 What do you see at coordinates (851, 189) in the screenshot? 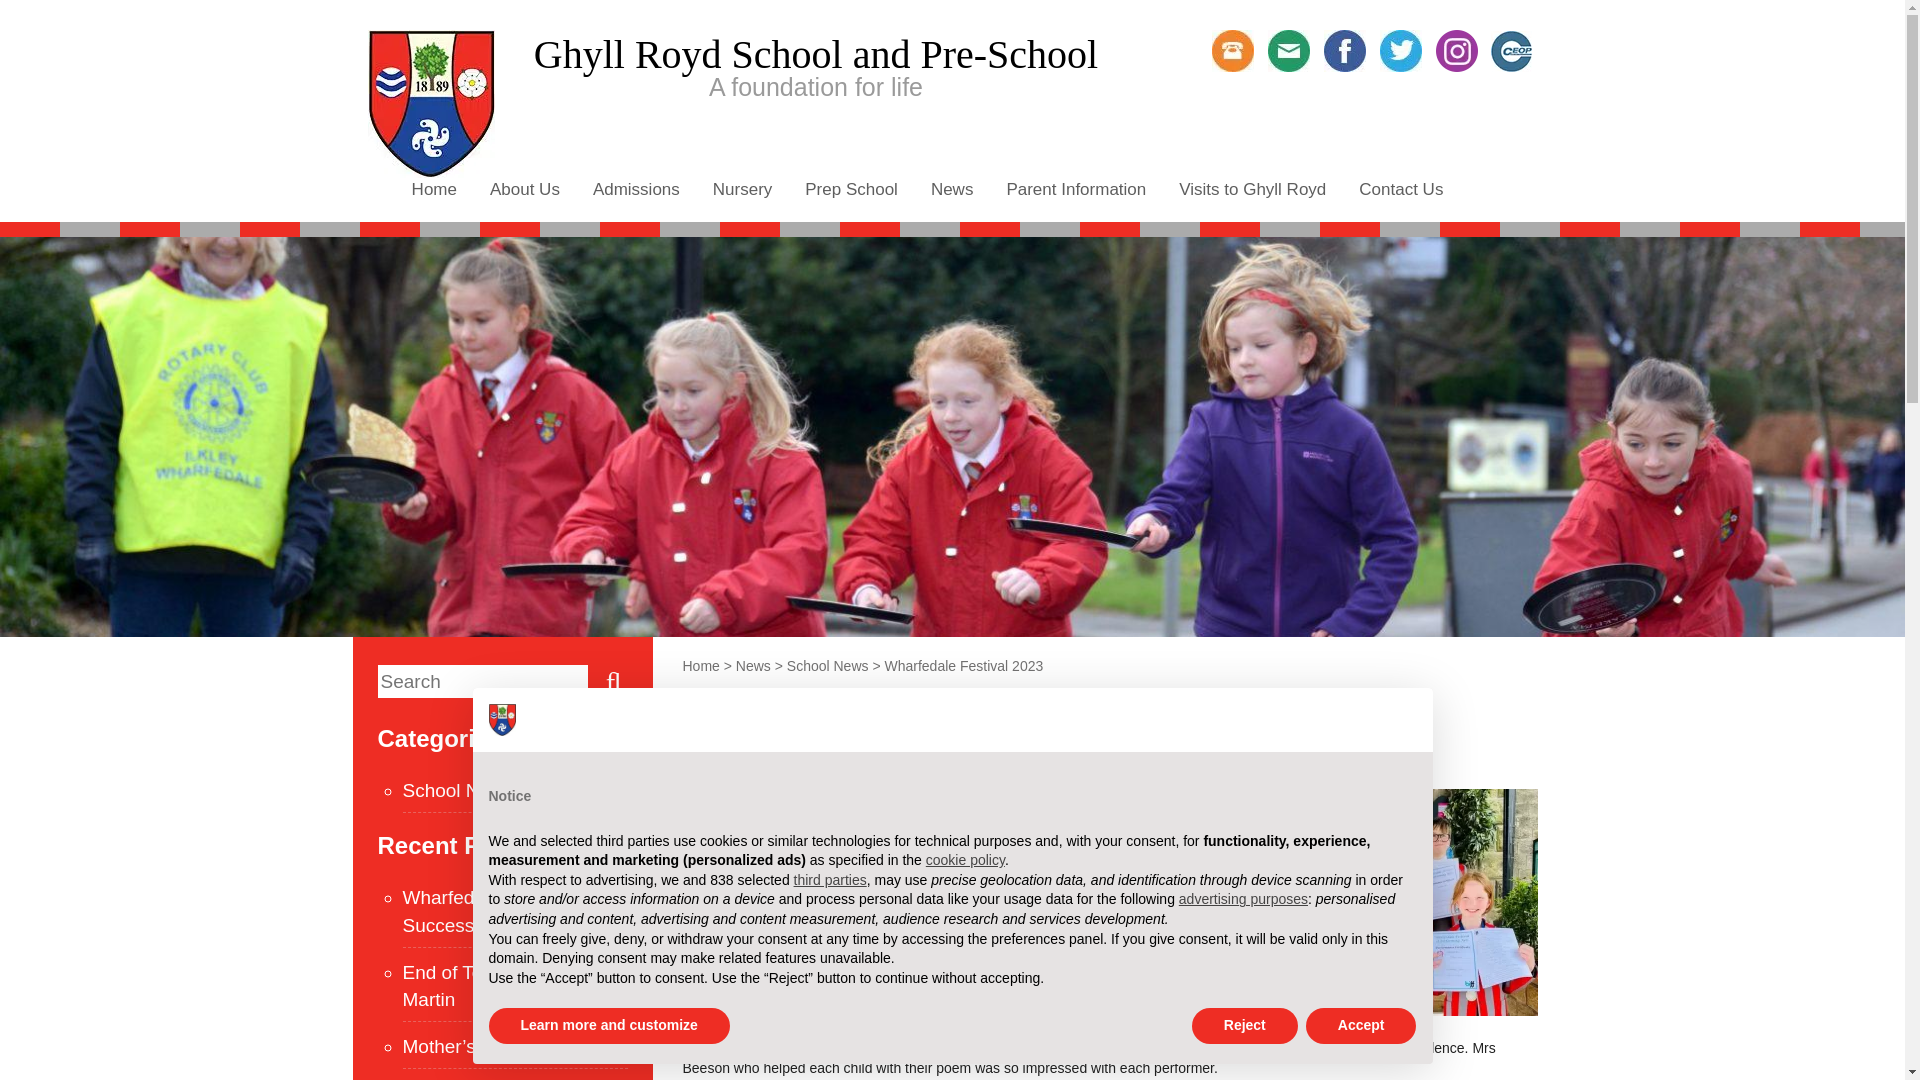
I see `Prep School` at bounding box center [851, 189].